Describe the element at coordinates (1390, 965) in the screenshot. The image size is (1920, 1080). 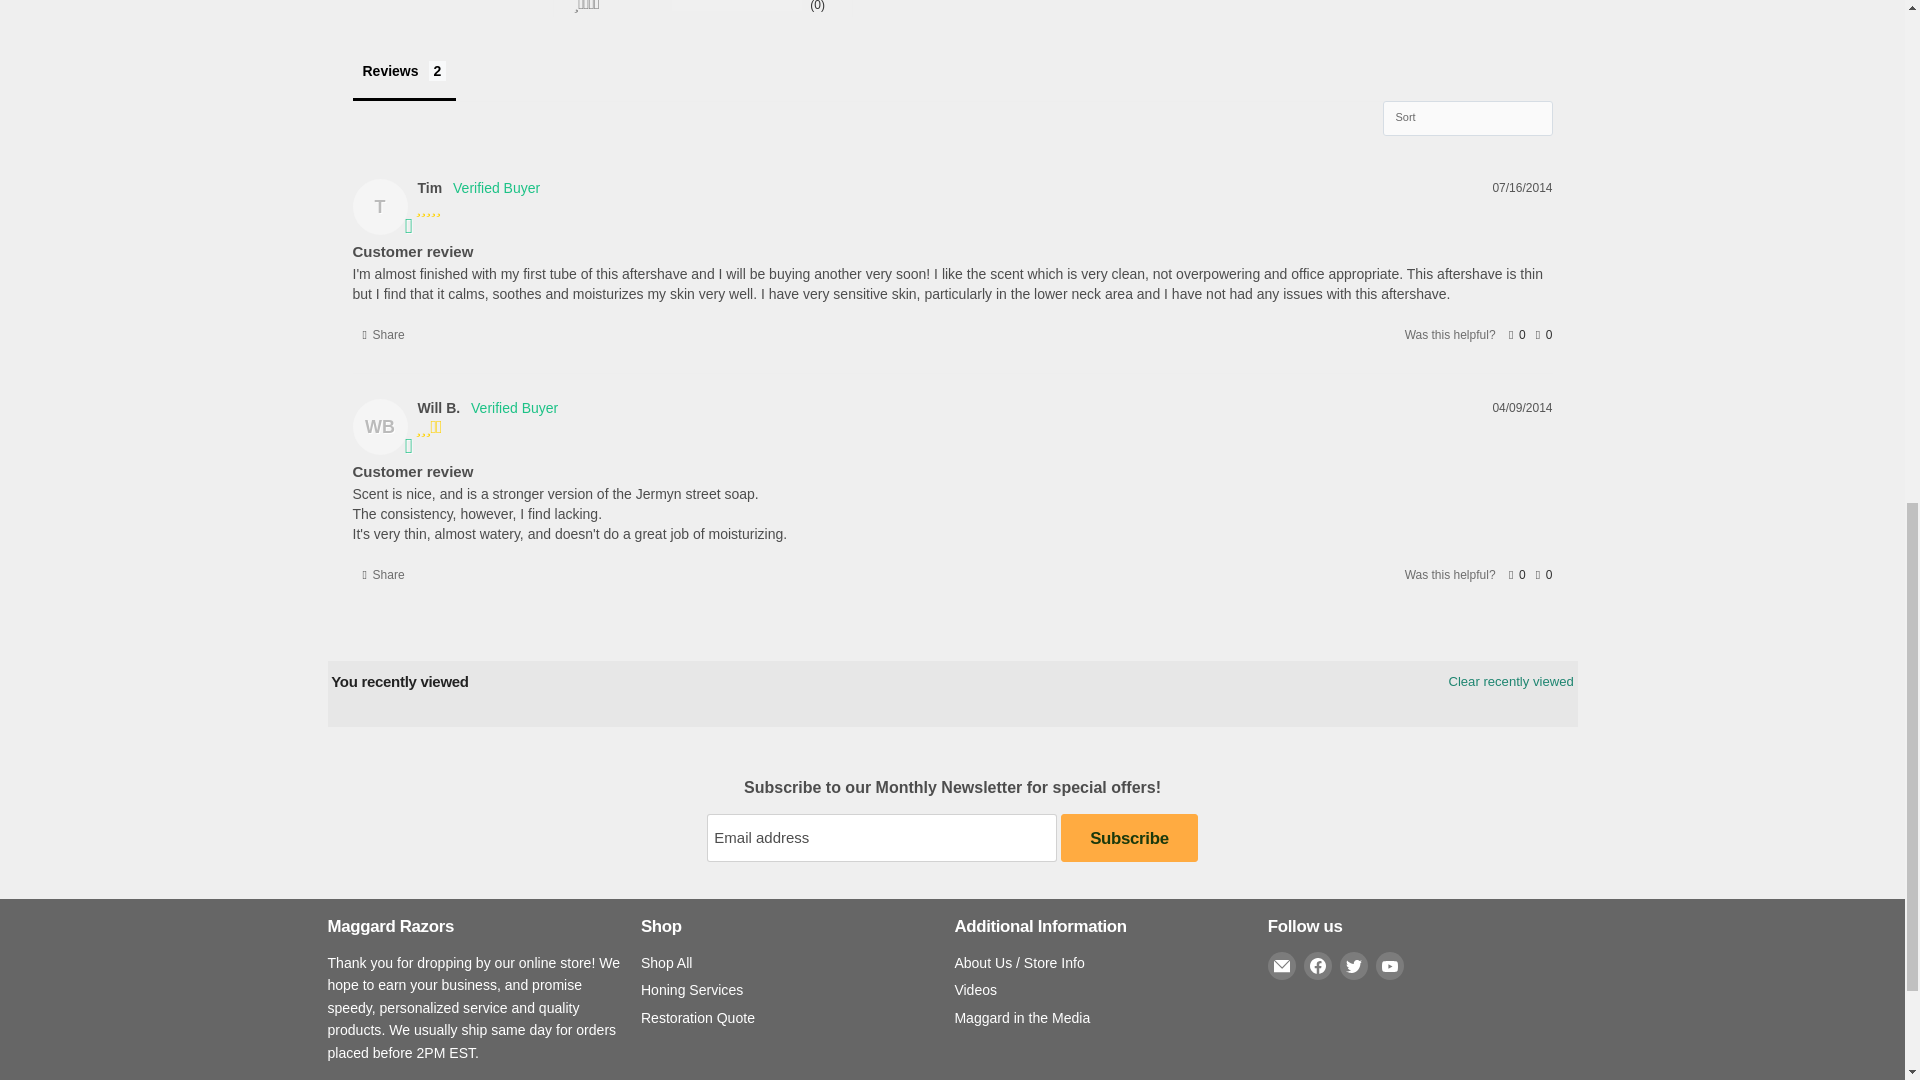
I see `YouTube` at that location.